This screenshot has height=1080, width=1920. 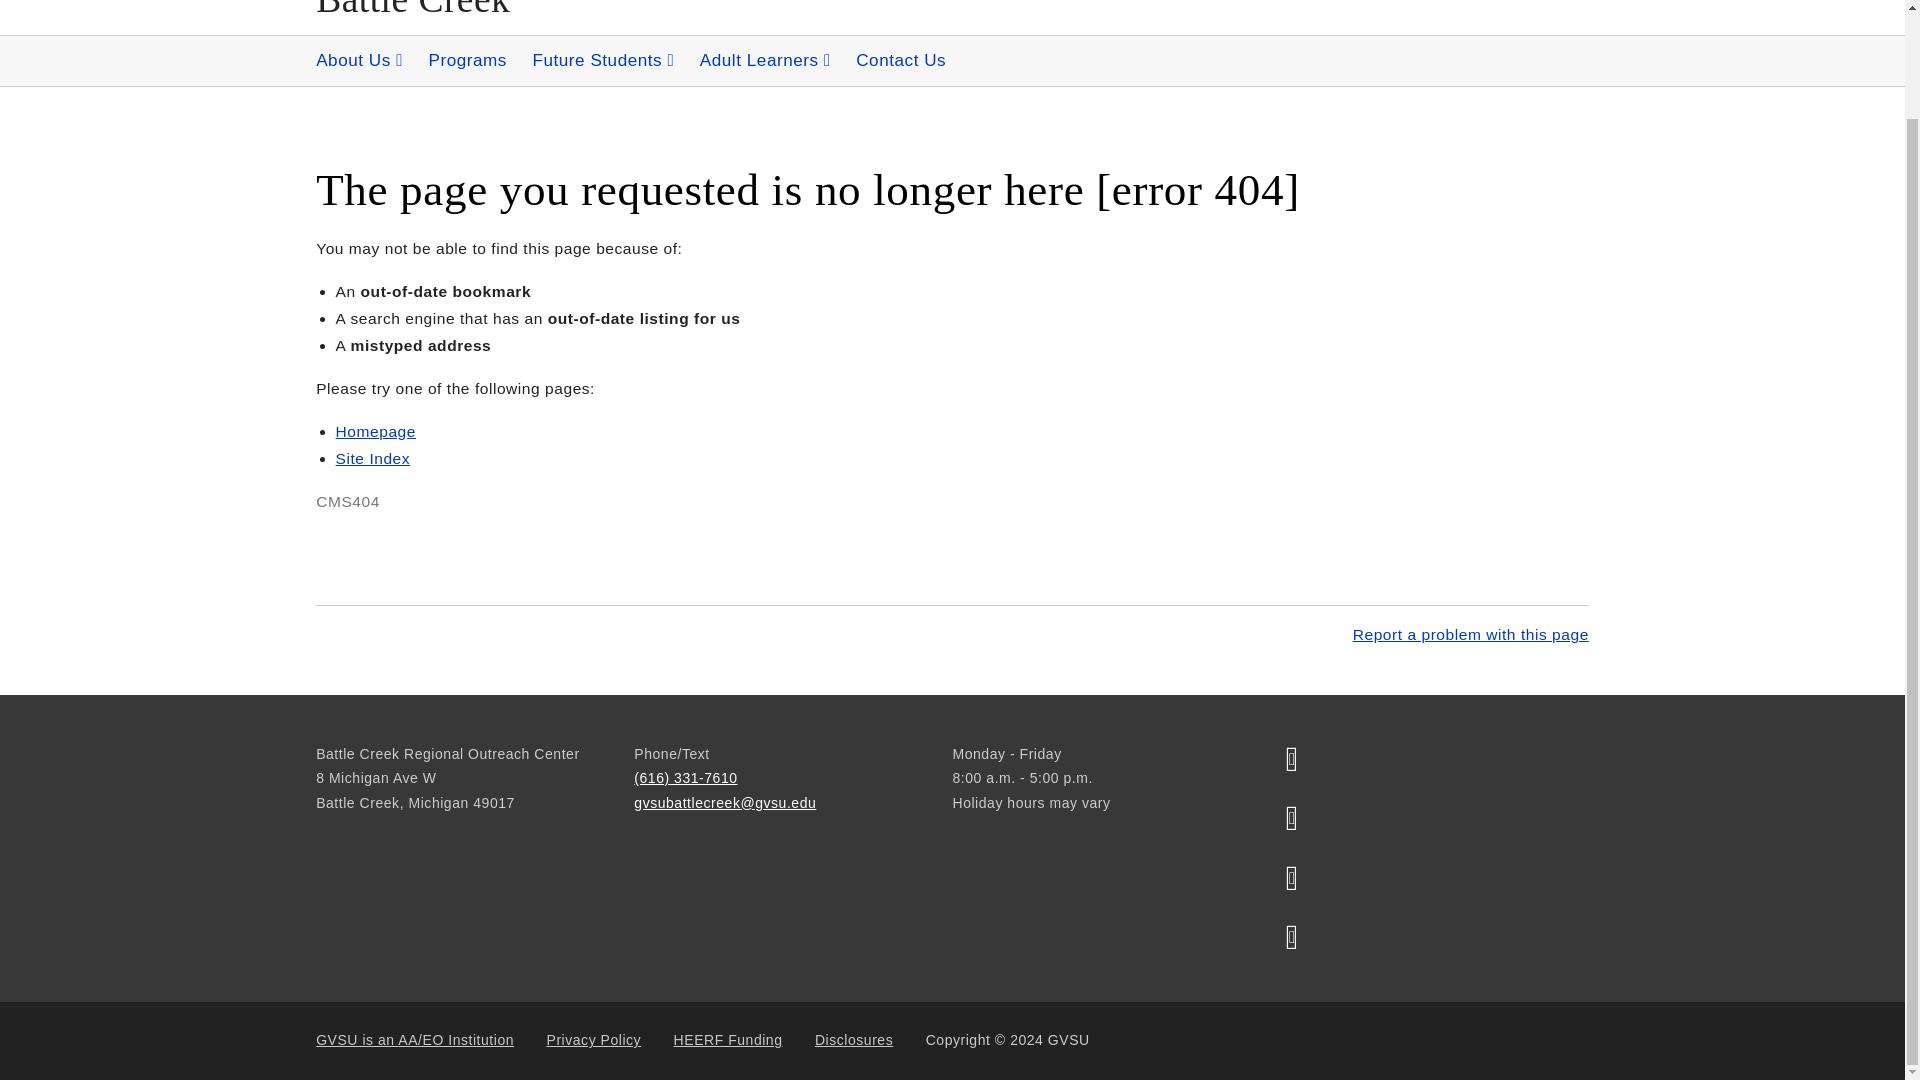 I want to click on GVSU Site Index, so click(x=373, y=458).